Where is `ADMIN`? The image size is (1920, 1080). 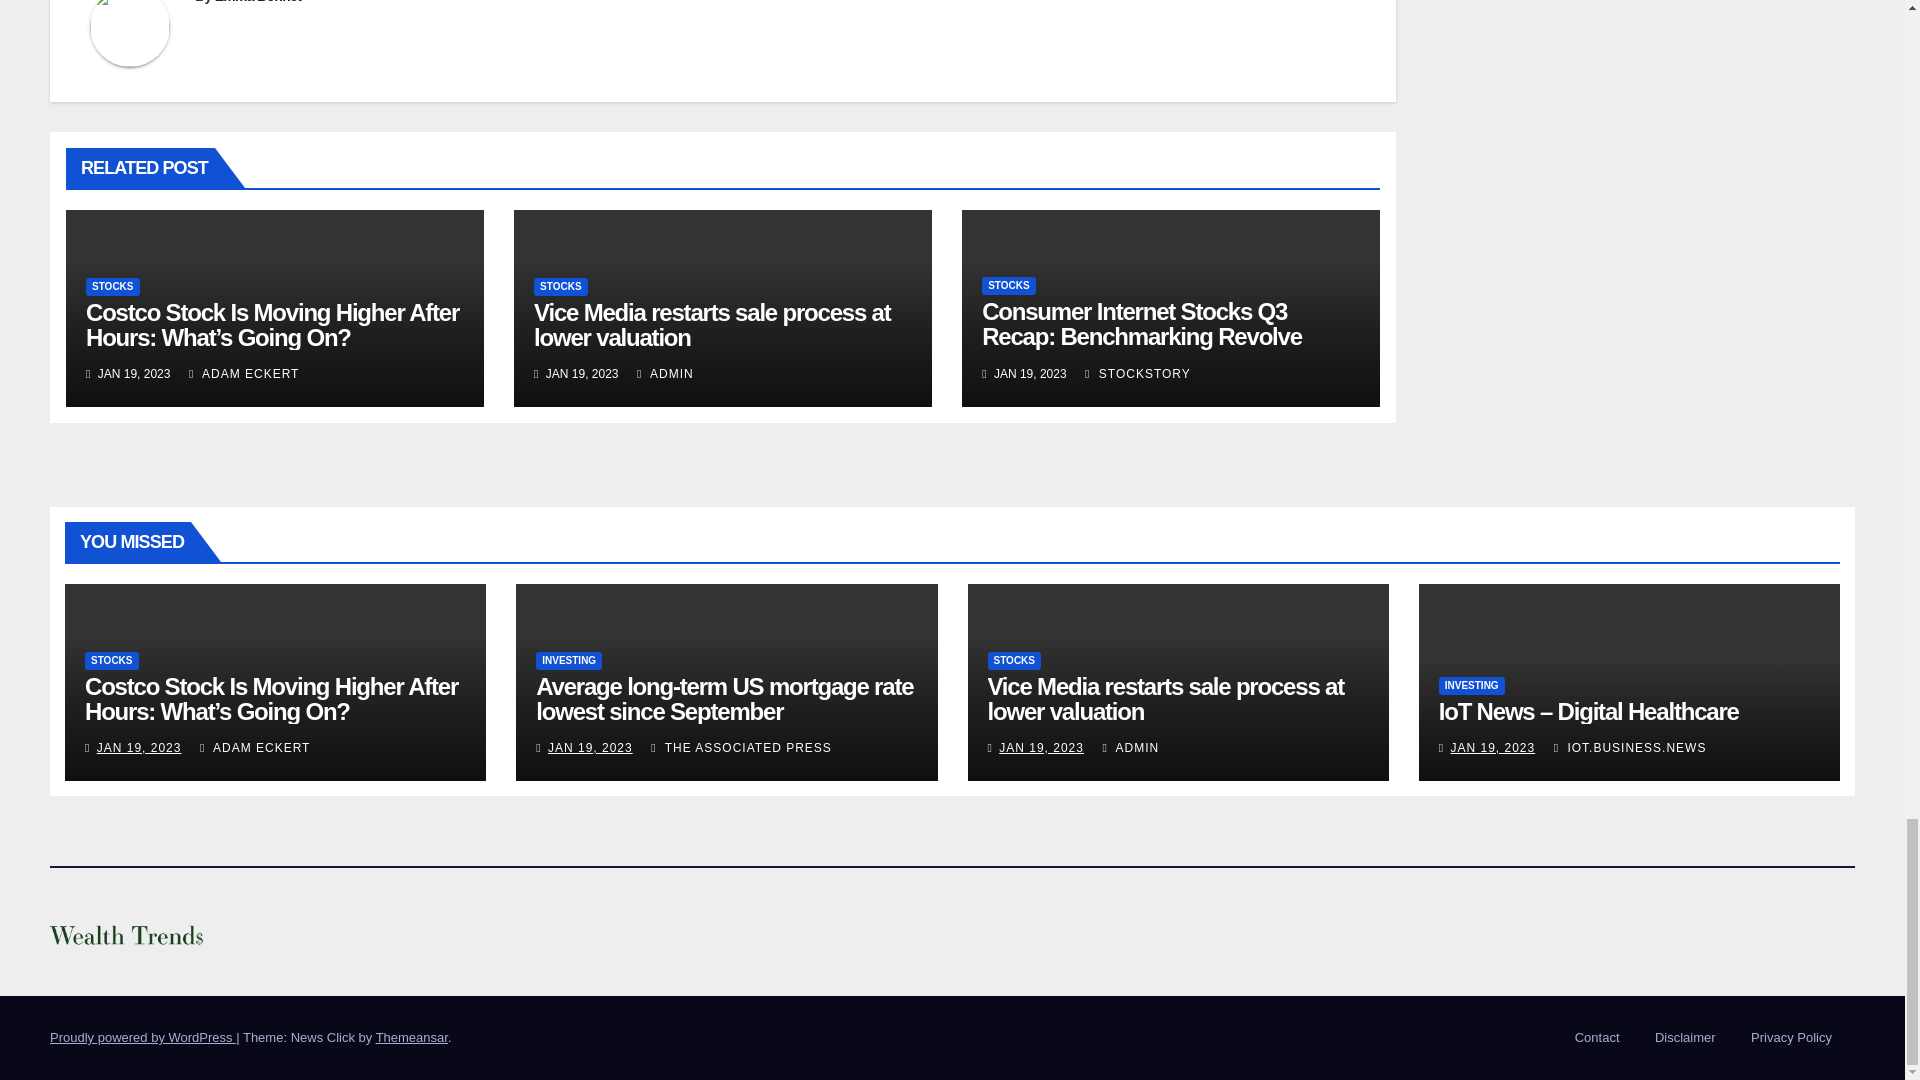
ADMIN is located at coordinates (665, 374).